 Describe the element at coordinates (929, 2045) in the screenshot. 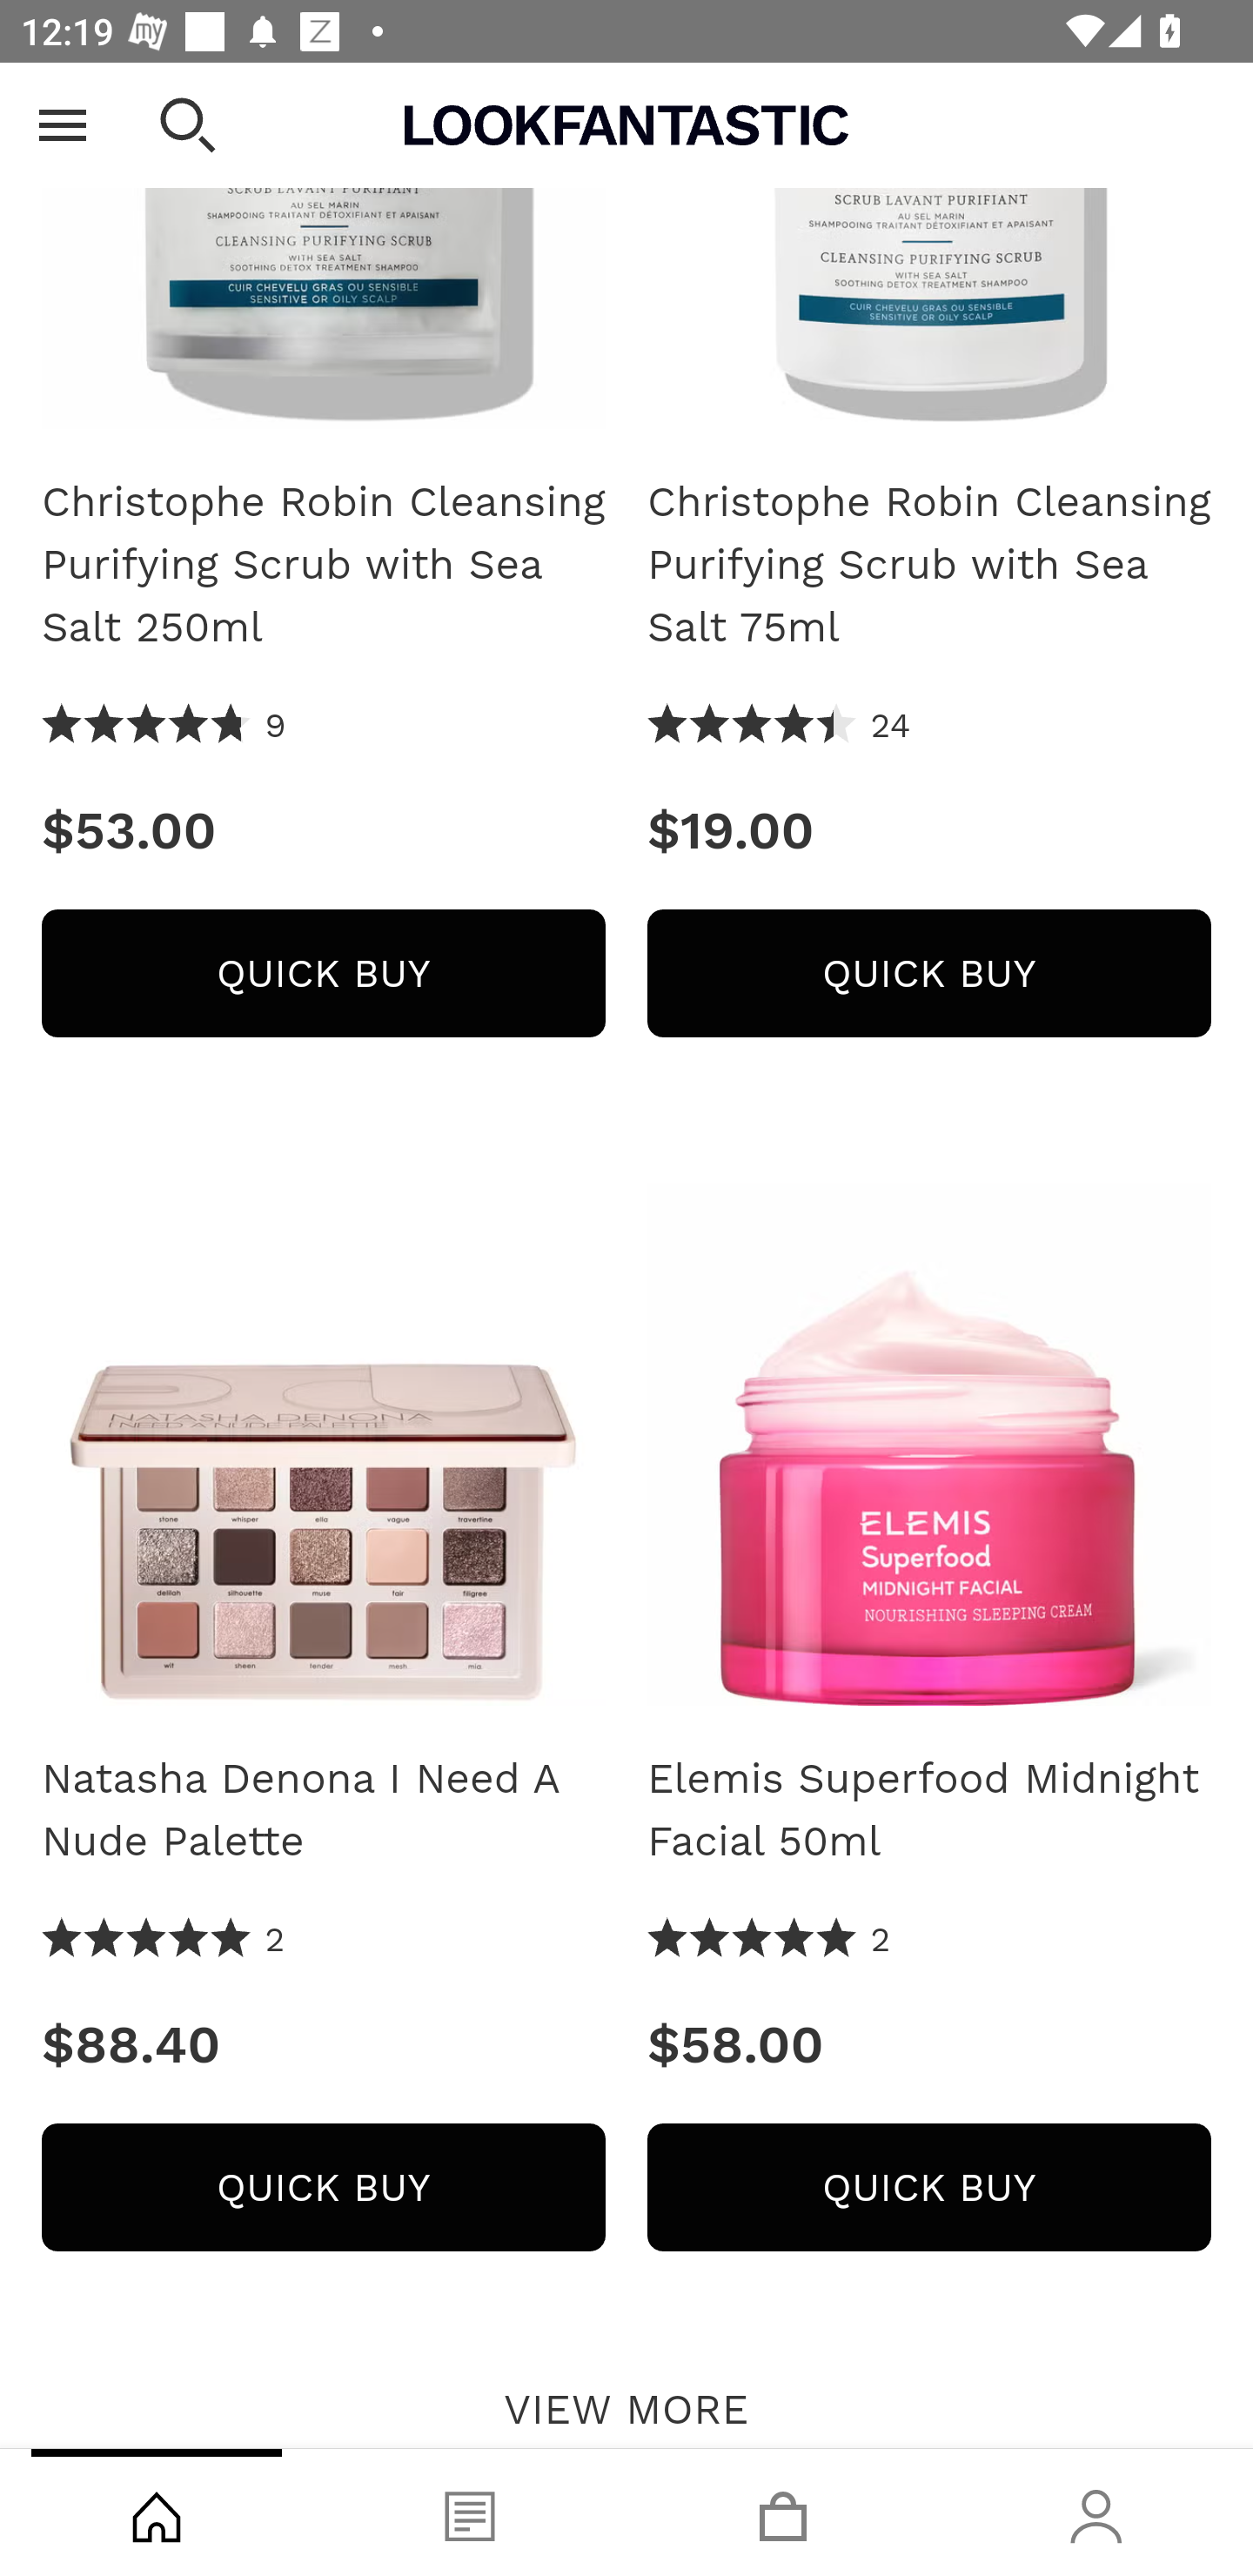

I see `Price: $58.00` at that location.